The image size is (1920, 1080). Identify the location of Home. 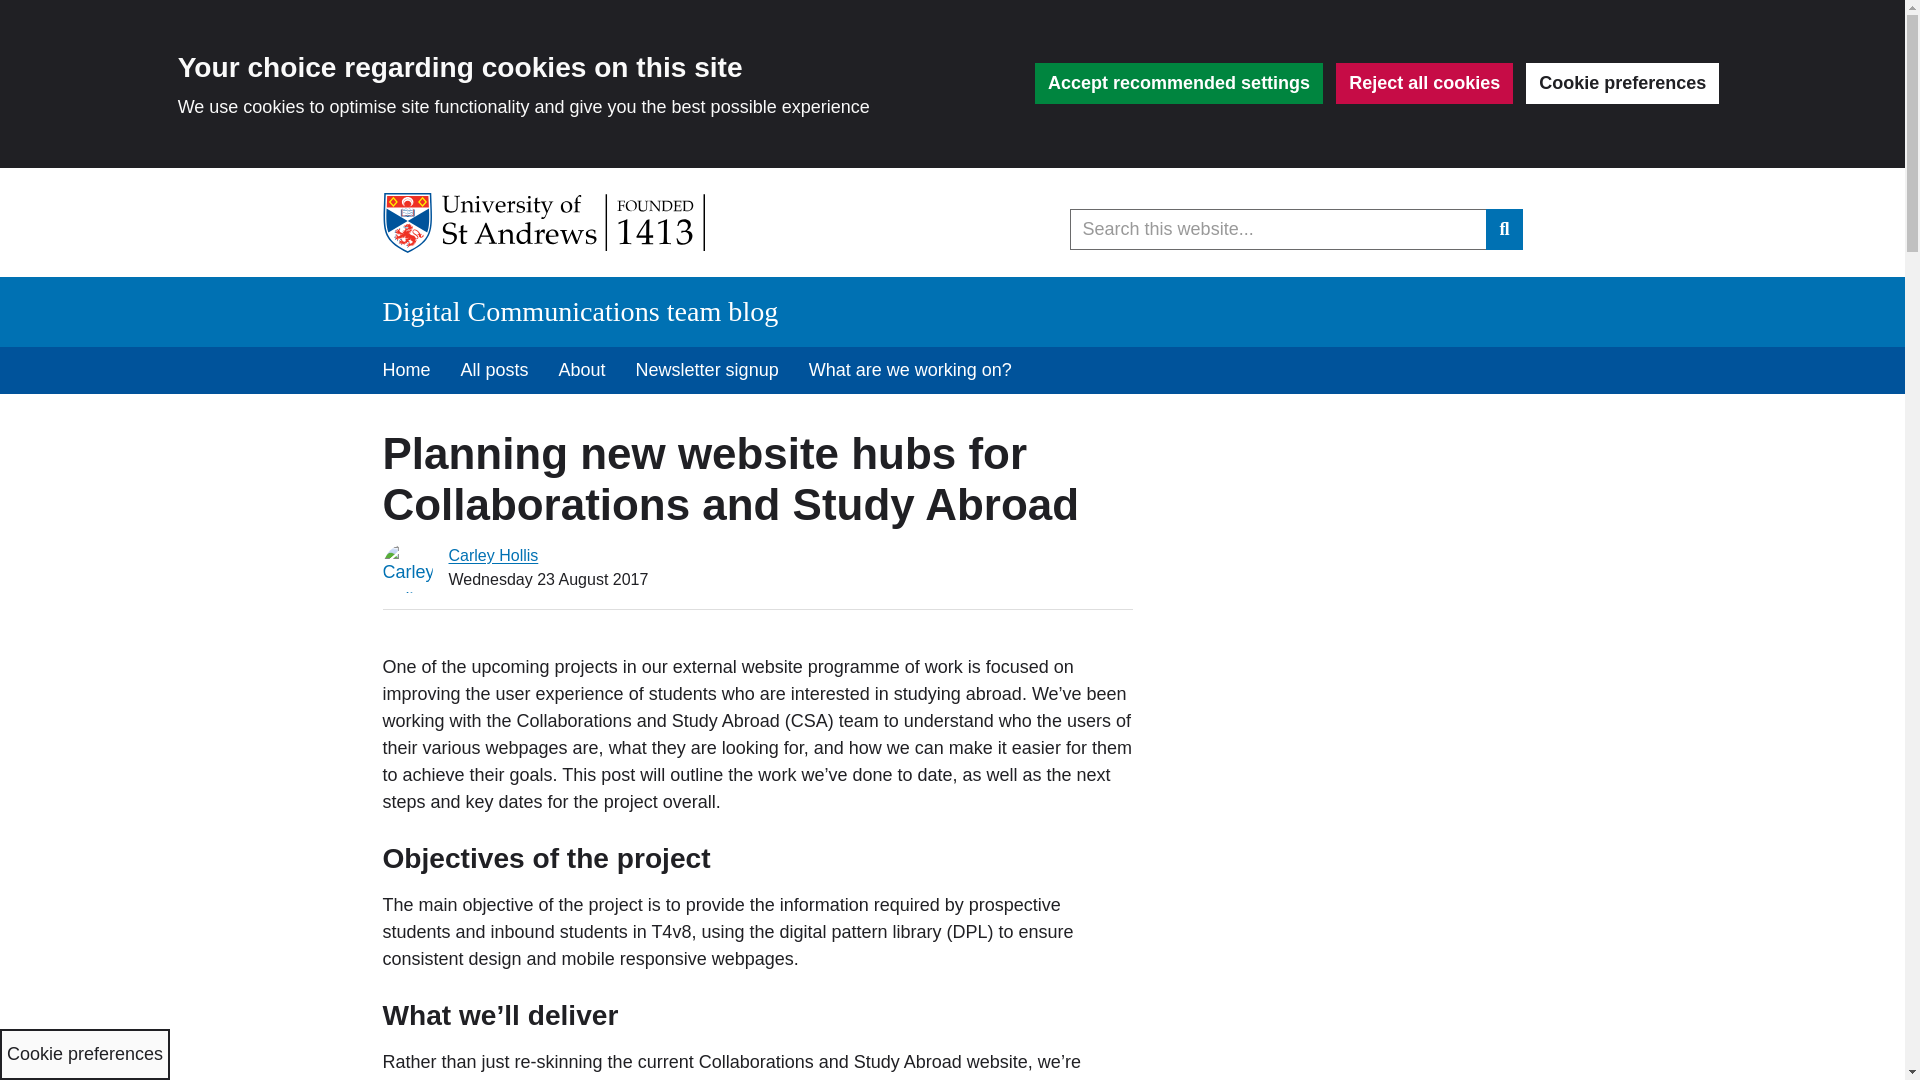
(406, 370).